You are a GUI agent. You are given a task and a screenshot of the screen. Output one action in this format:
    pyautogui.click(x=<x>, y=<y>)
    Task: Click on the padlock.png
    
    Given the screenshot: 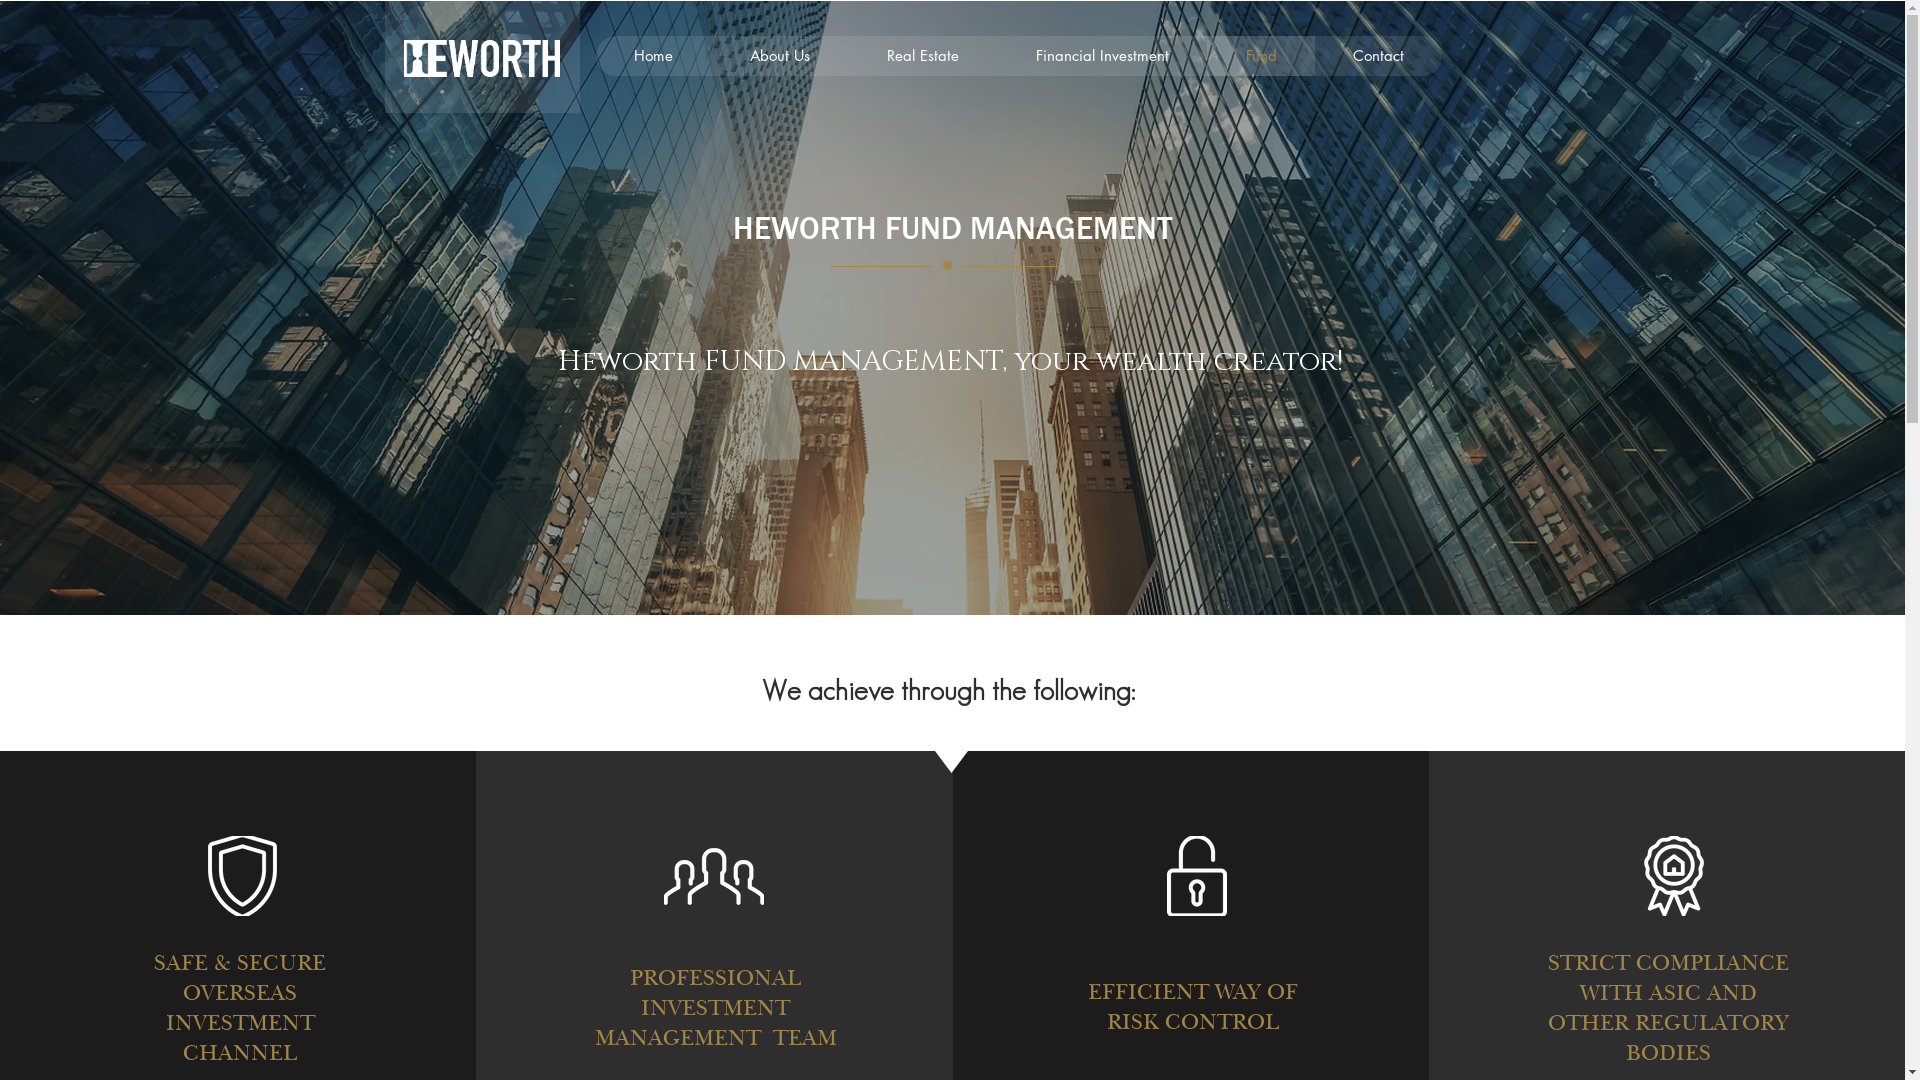 What is the action you would take?
    pyautogui.click(x=1197, y=876)
    